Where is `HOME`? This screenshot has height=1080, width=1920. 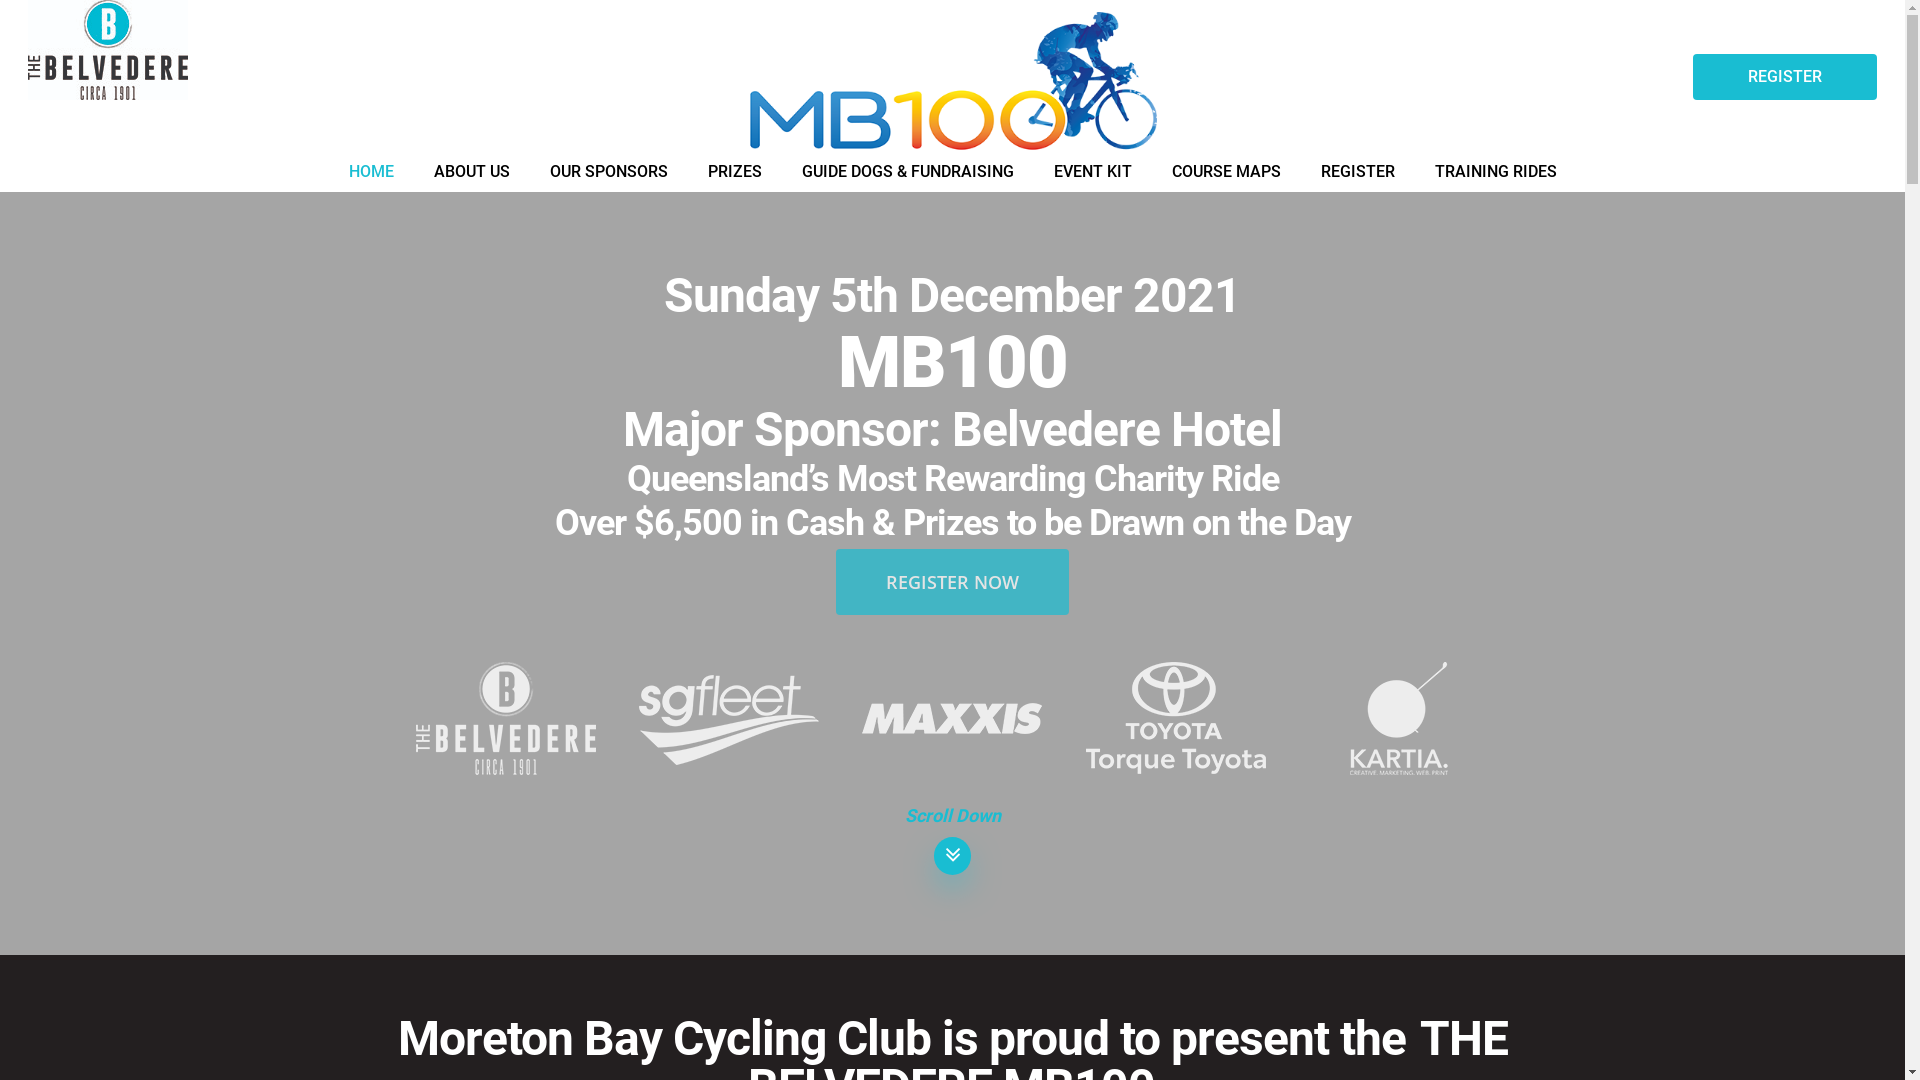 HOME is located at coordinates (370, 172).